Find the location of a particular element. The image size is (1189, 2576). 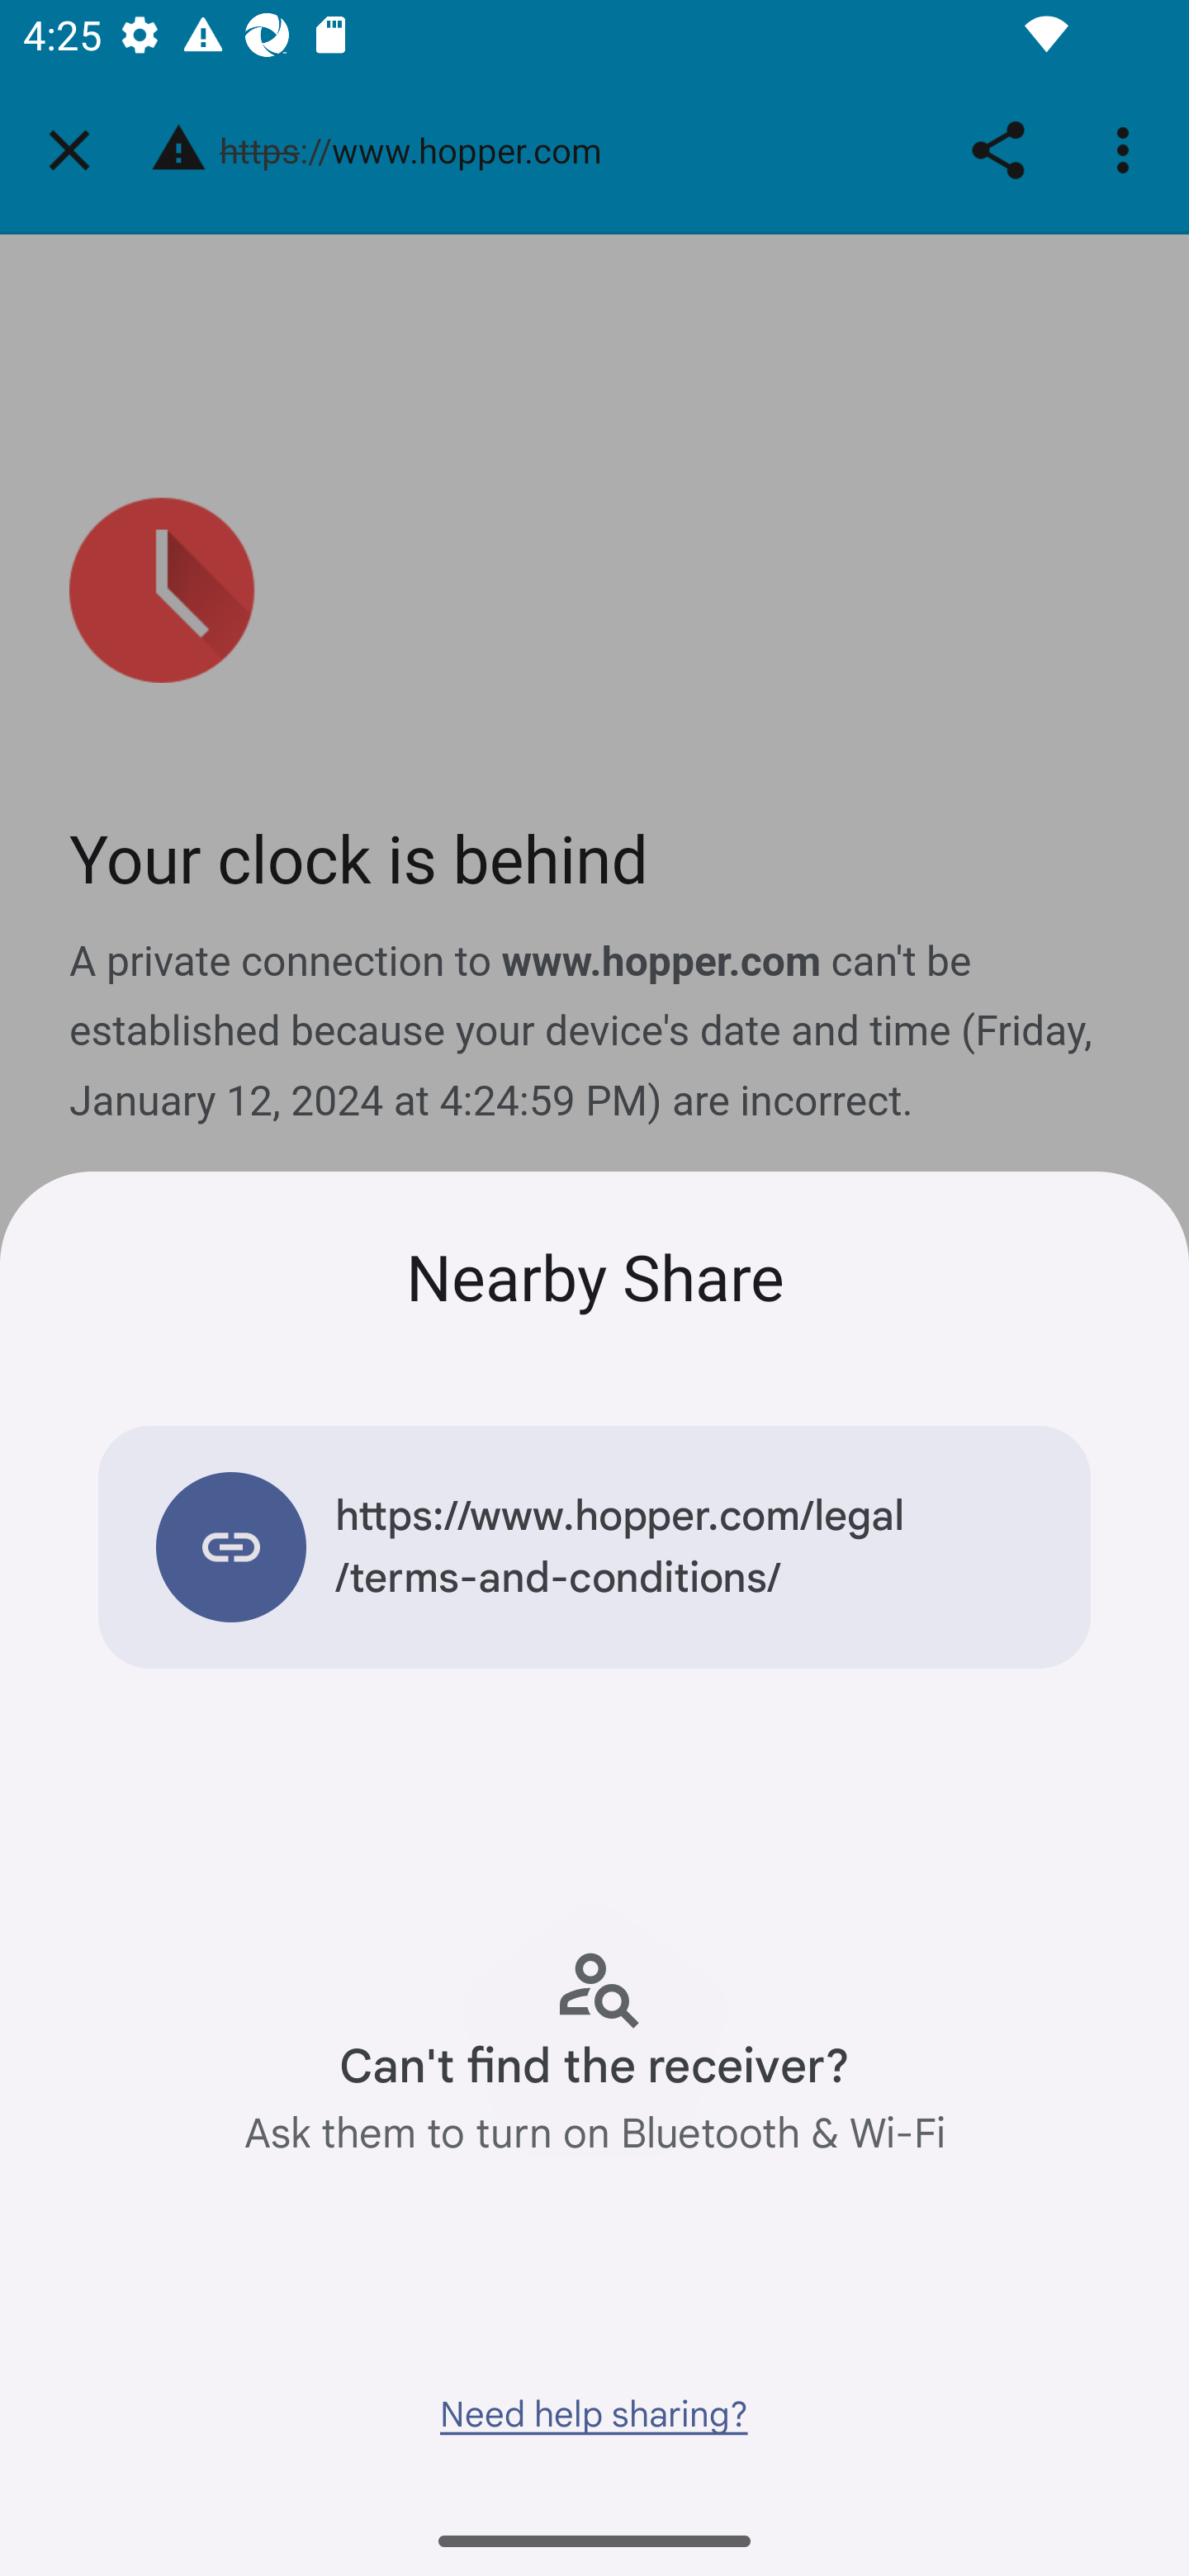

Need help sharing? is located at coordinates (593, 2413).